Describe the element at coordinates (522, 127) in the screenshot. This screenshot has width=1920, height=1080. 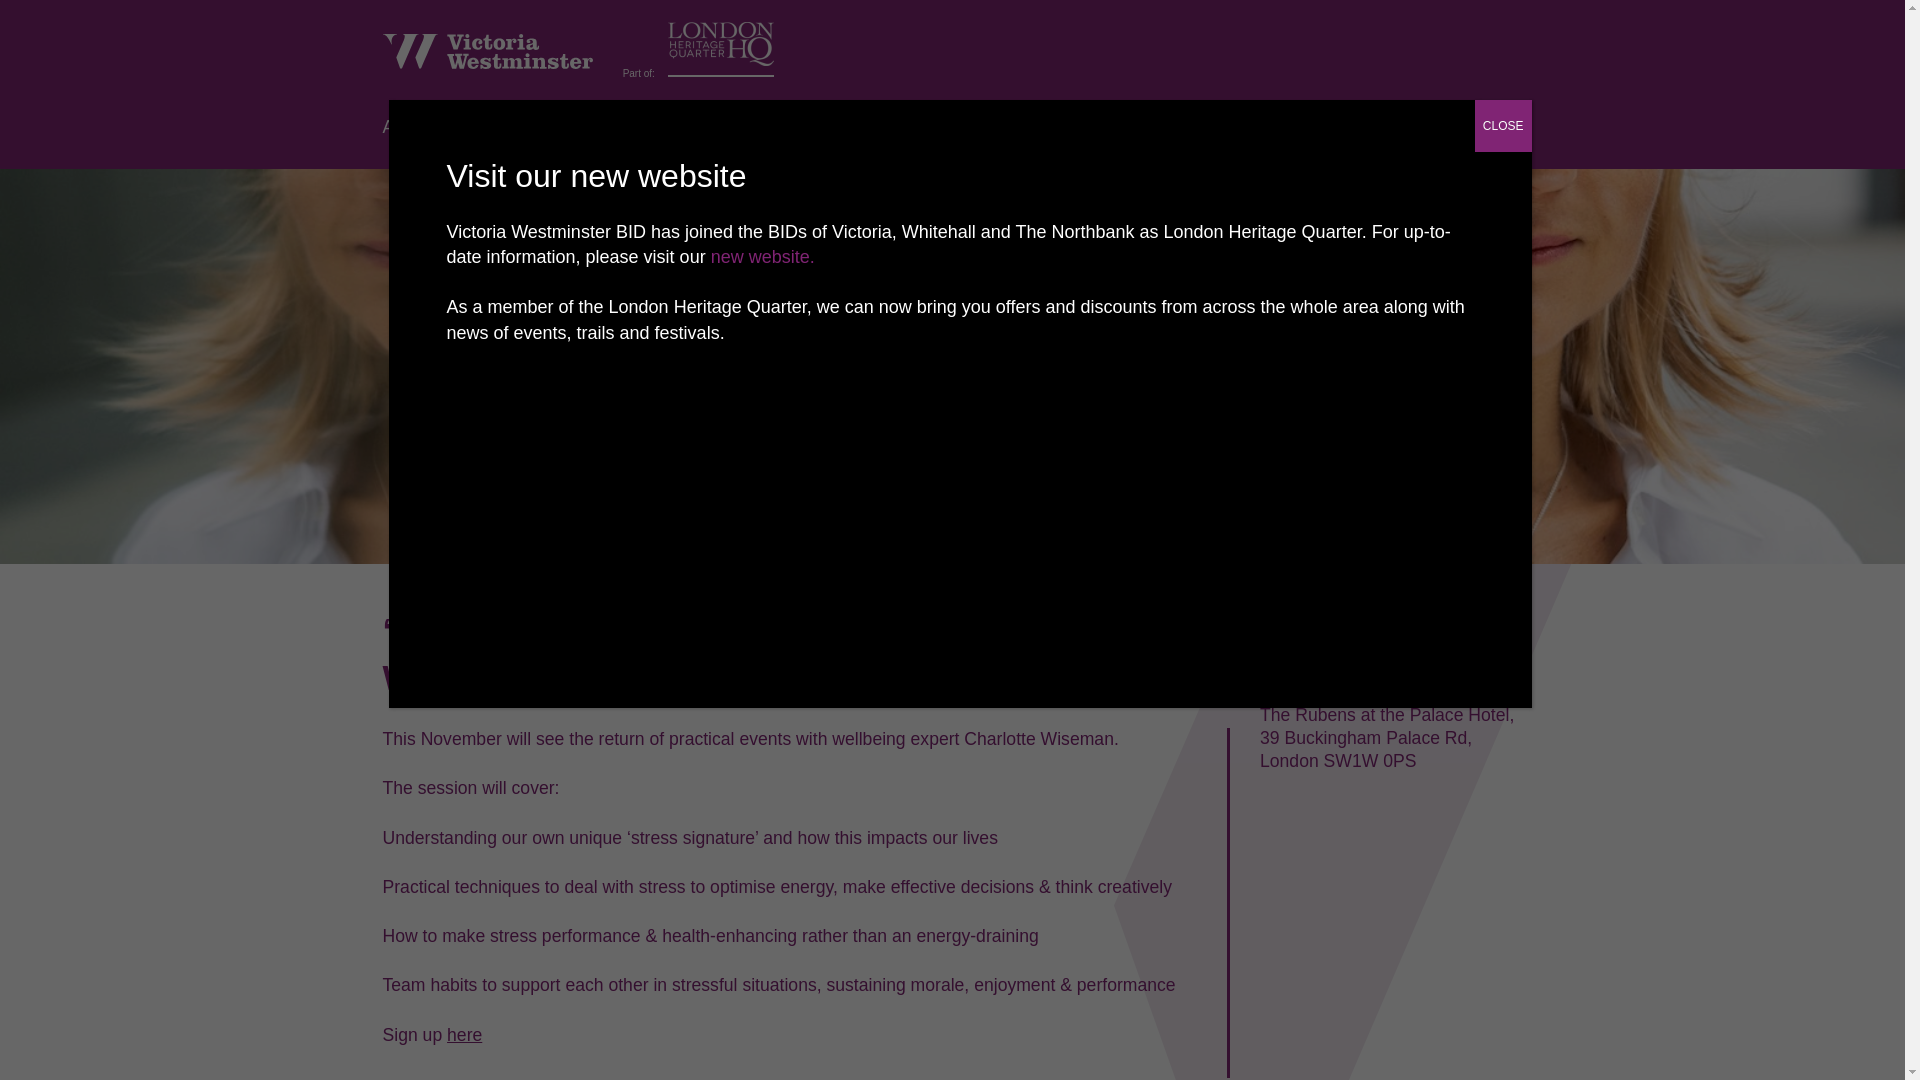
I see `Our Work` at that location.